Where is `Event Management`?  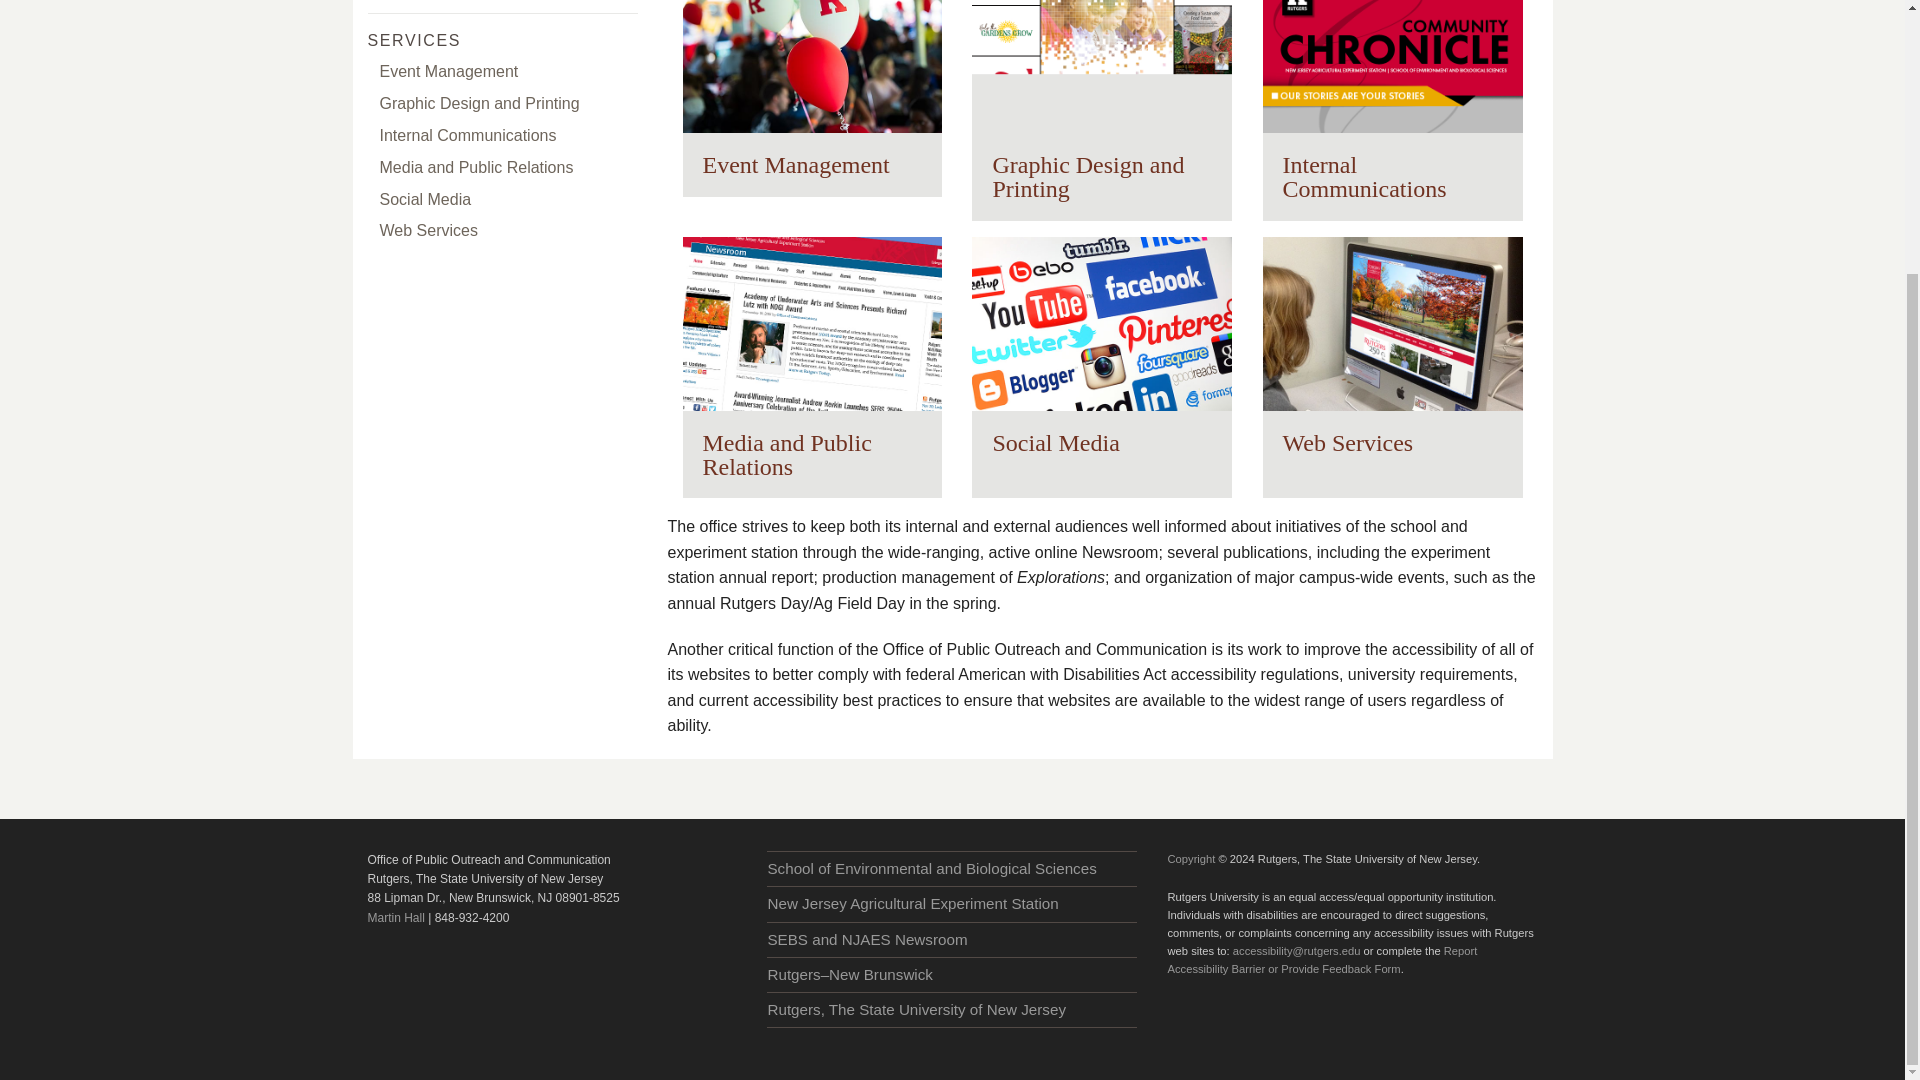 Event Management is located at coordinates (812, 98).